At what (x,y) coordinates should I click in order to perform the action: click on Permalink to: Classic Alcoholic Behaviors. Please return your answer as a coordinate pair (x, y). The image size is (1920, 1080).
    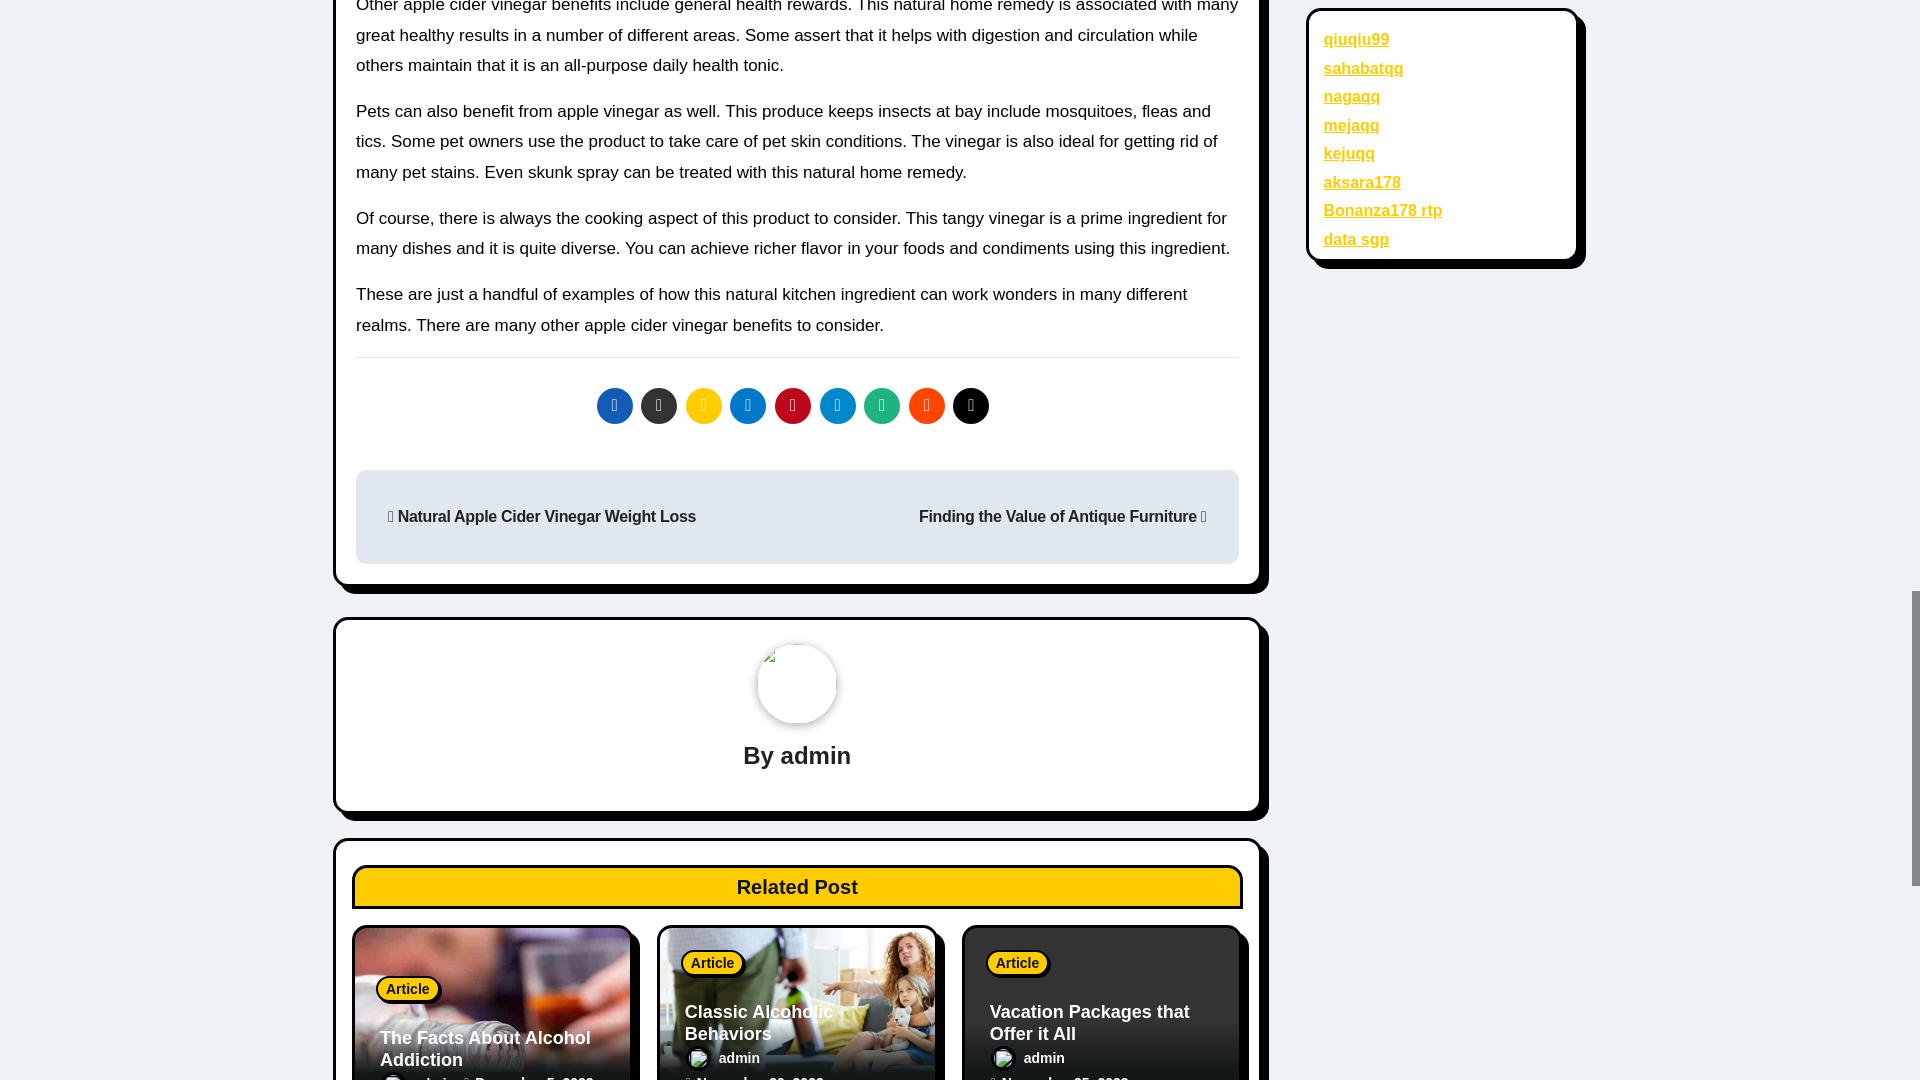
    Looking at the image, I should click on (759, 1023).